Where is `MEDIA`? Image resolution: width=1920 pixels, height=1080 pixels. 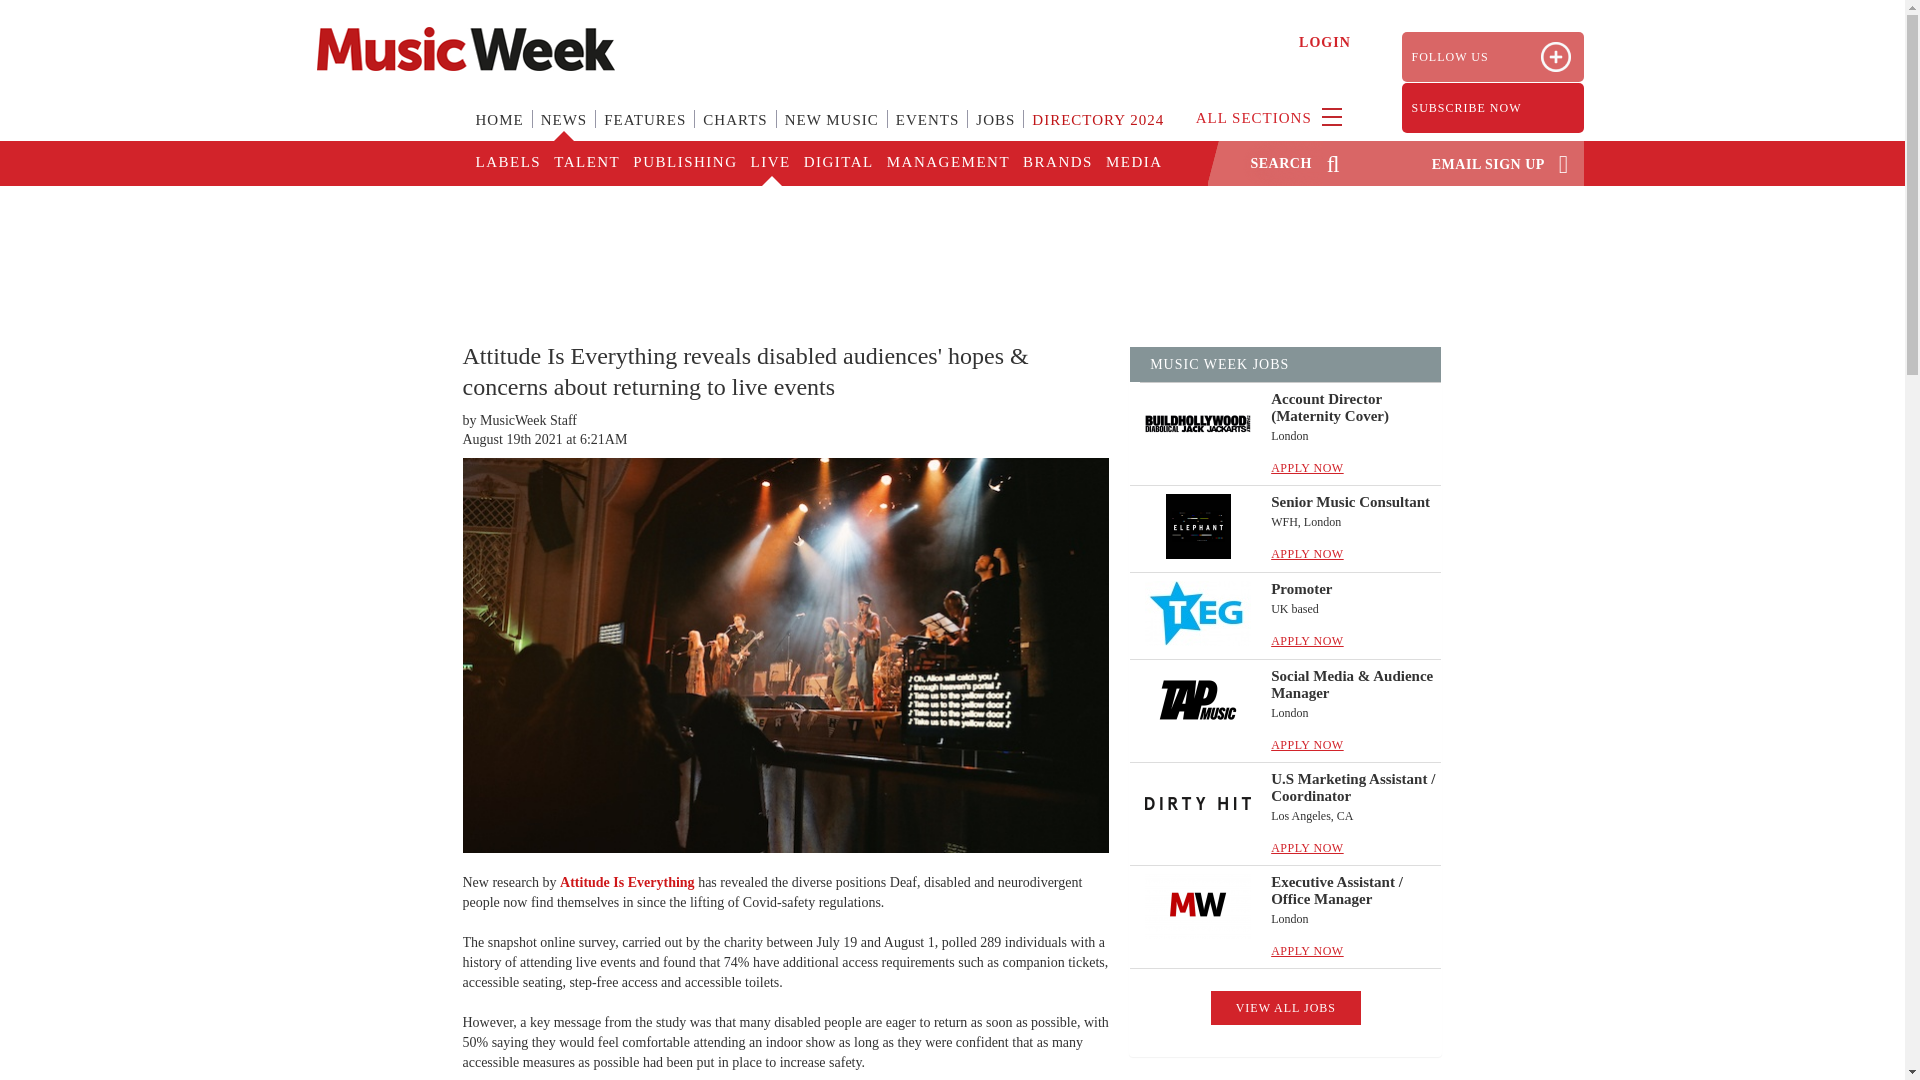 MEDIA is located at coordinates (1132, 163).